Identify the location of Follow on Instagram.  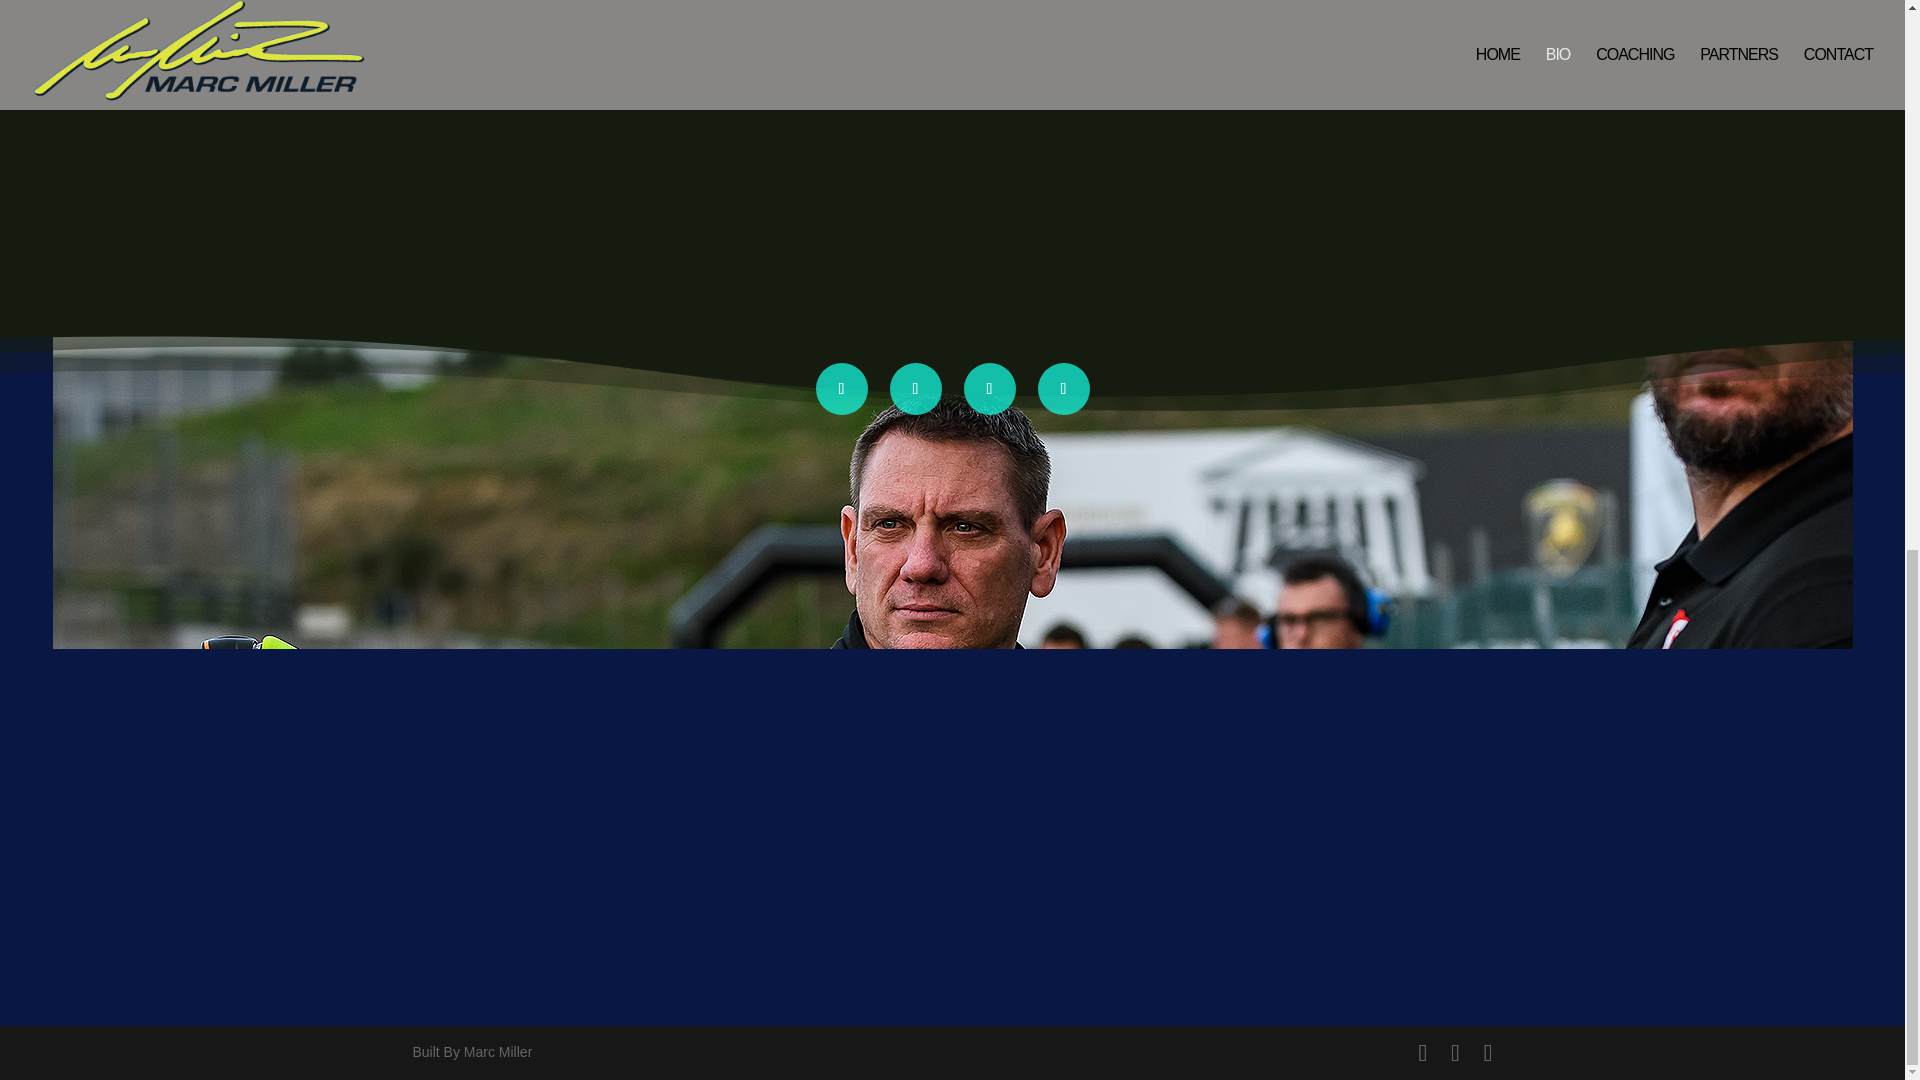
(989, 388).